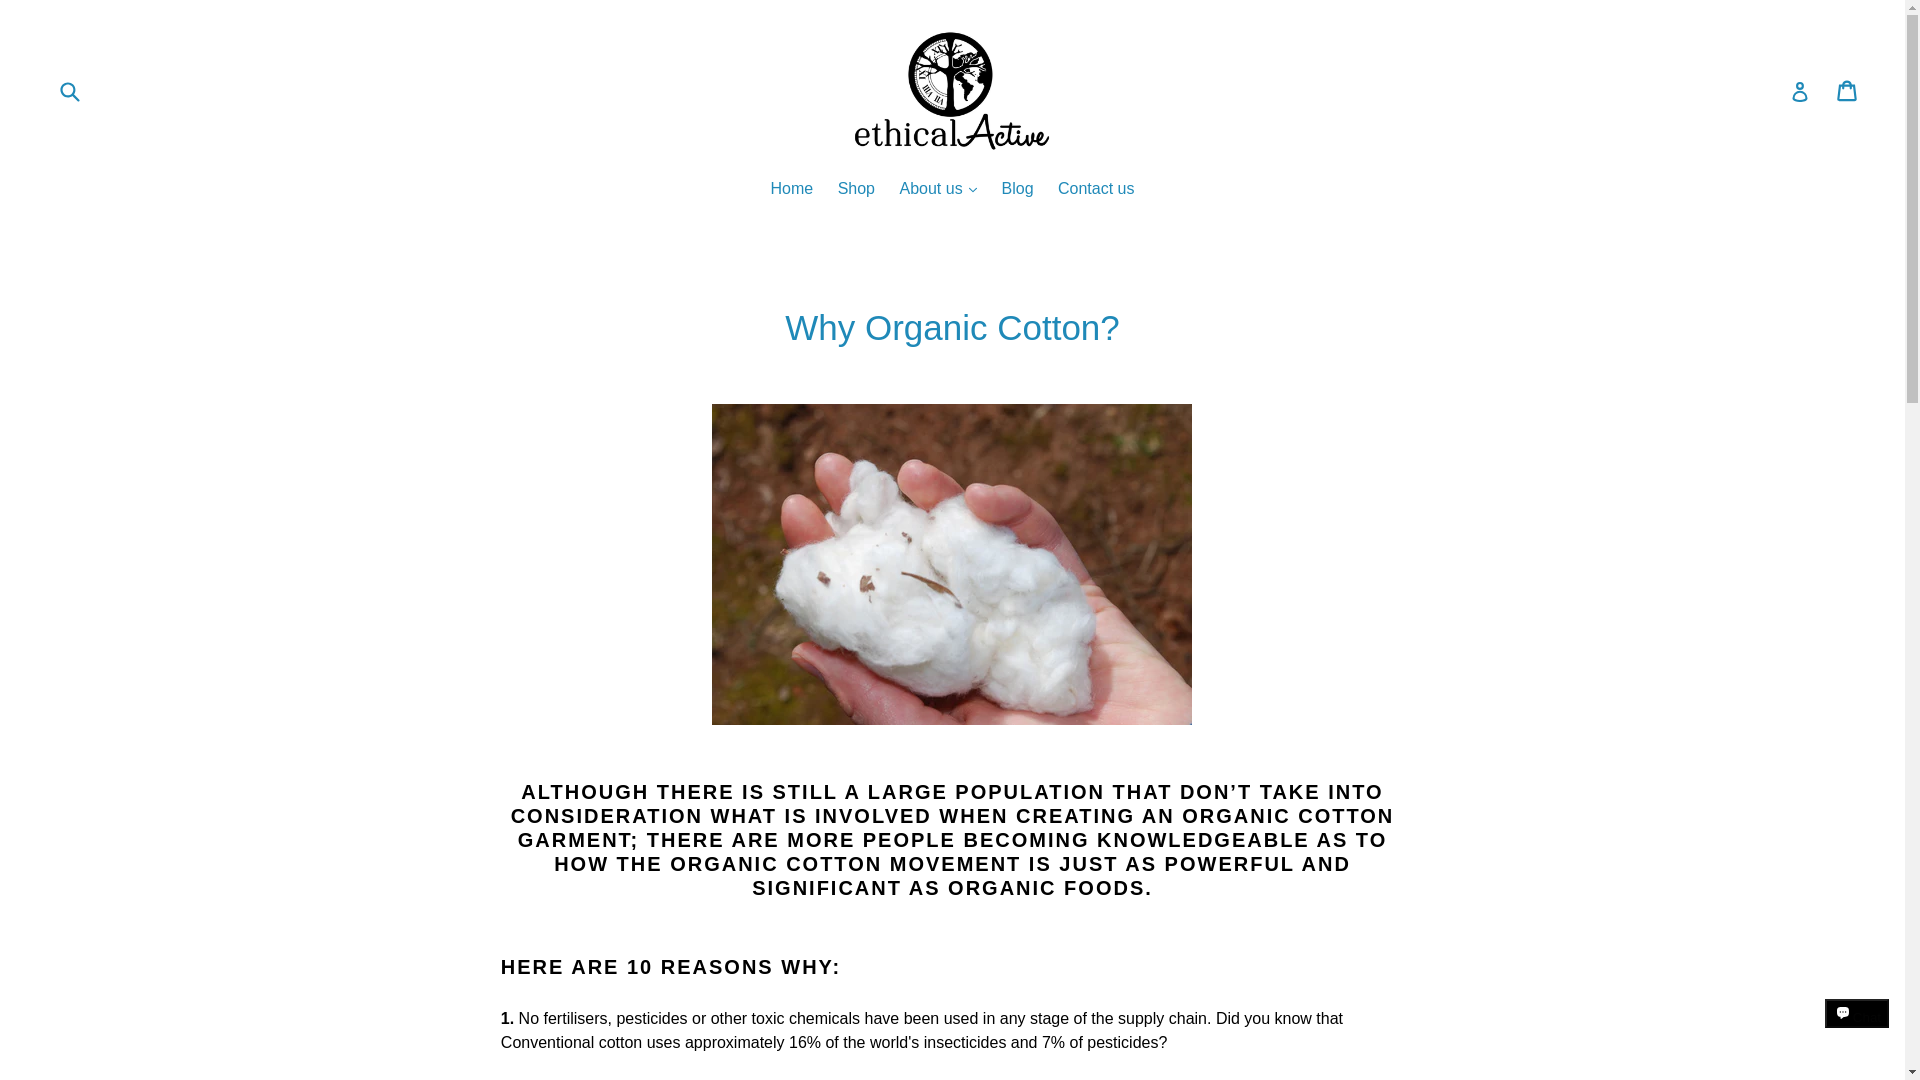  Describe the element at coordinates (1018, 190) in the screenshot. I see `Blog` at that location.